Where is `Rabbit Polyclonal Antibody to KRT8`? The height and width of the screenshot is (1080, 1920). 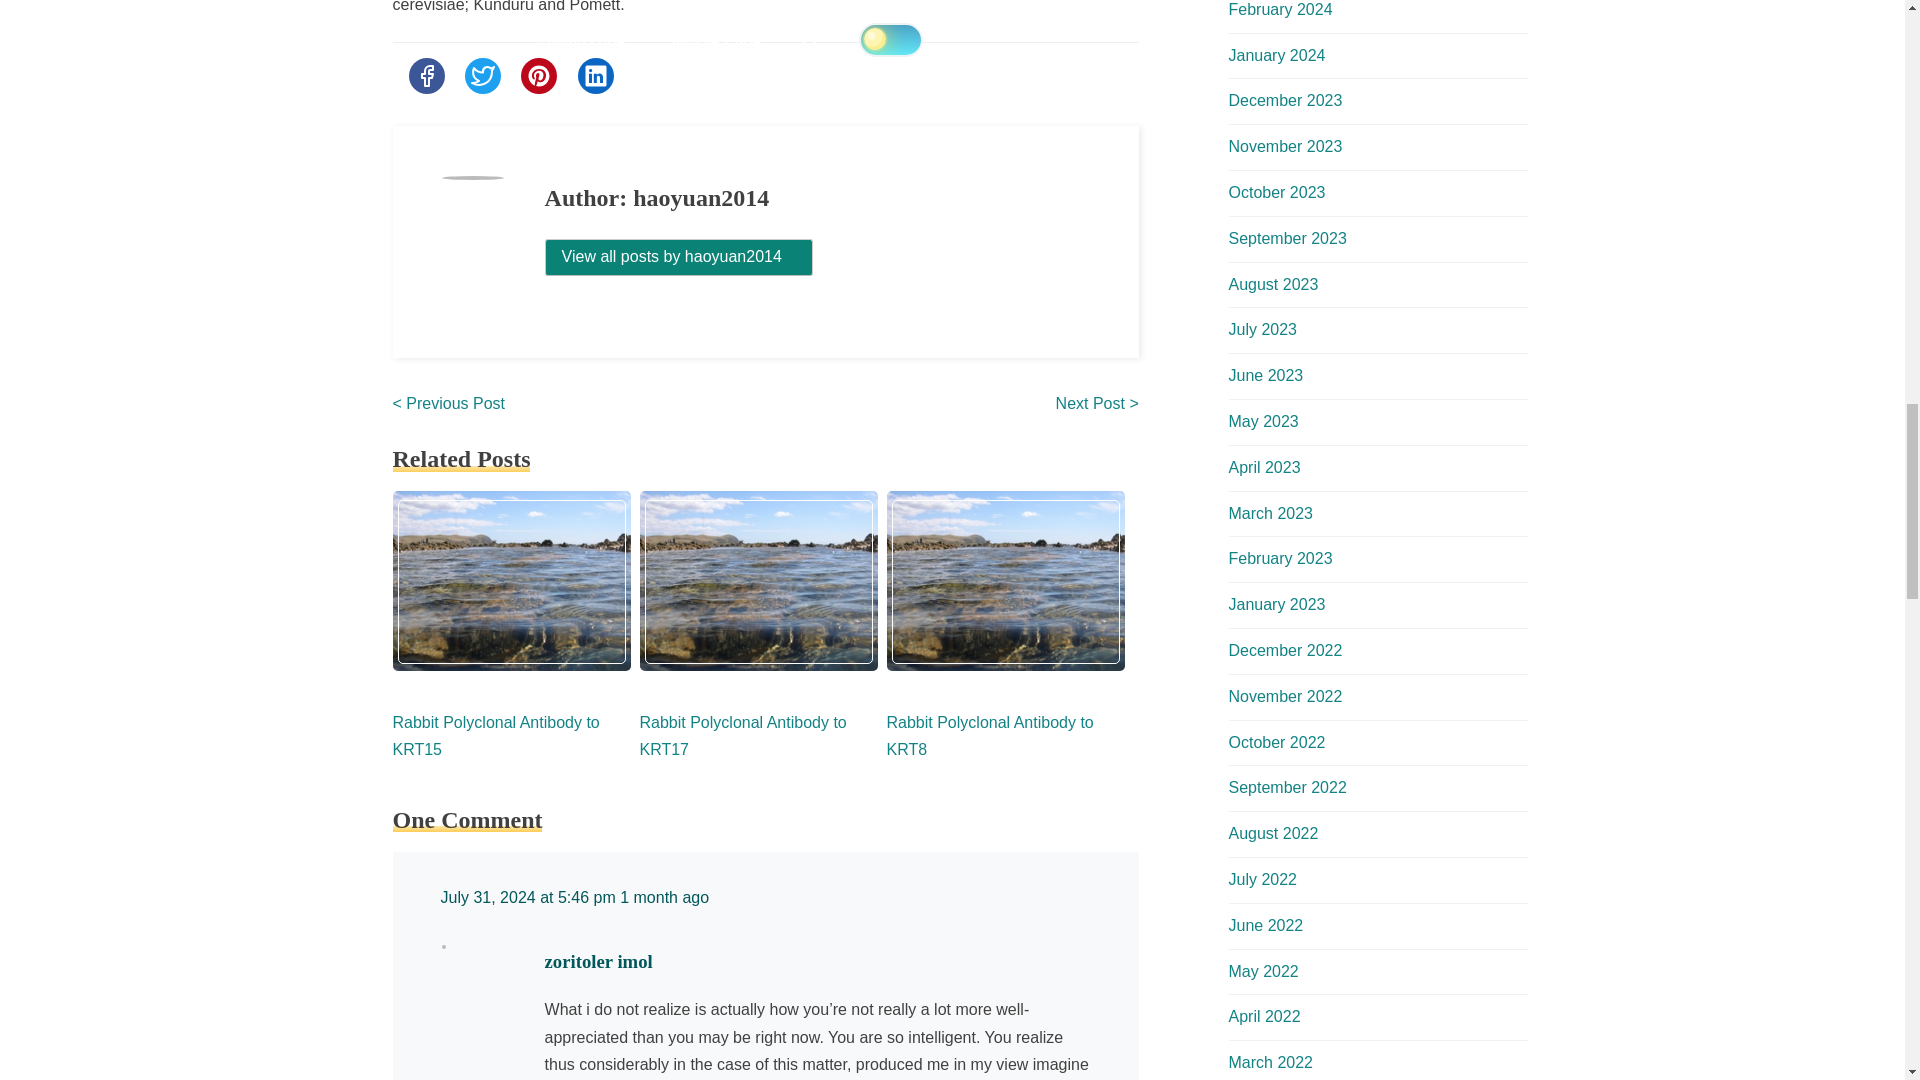
Rabbit Polyclonal Antibody to KRT8 is located at coordinates (988, 736).